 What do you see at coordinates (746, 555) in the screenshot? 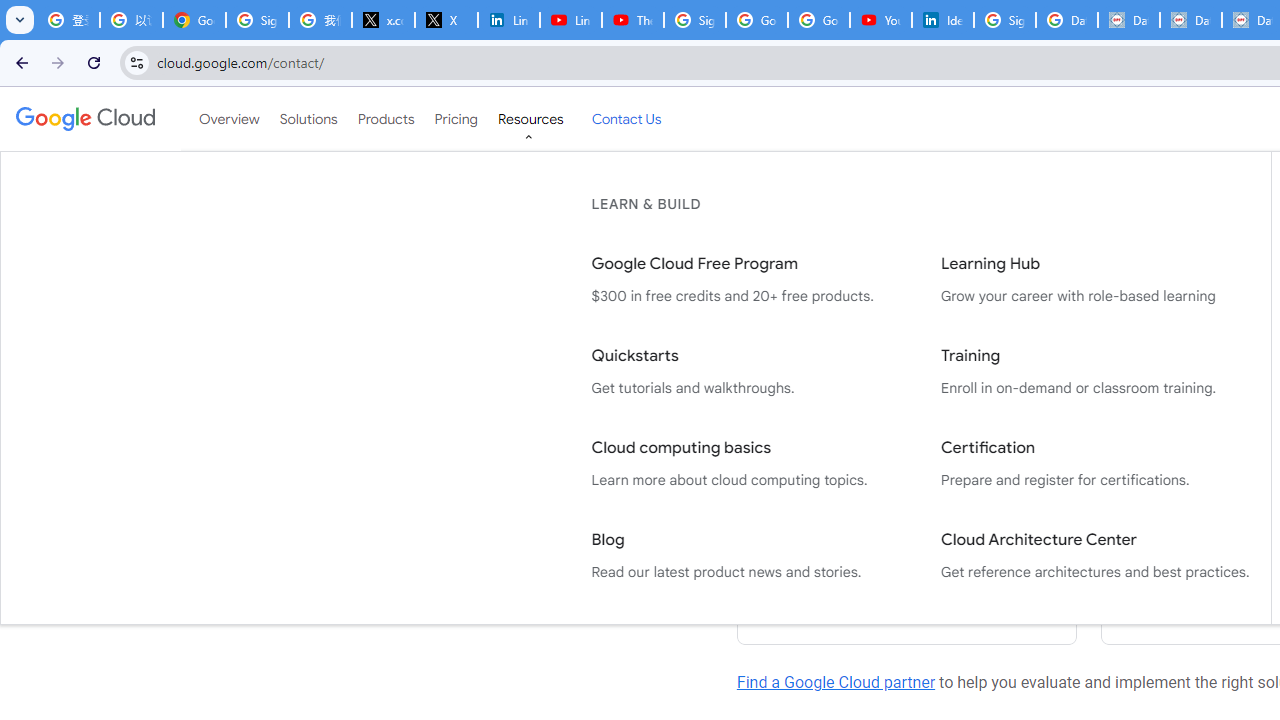
I see `Blog Read our latest product news and stories.` at bounding box center [746, 555].